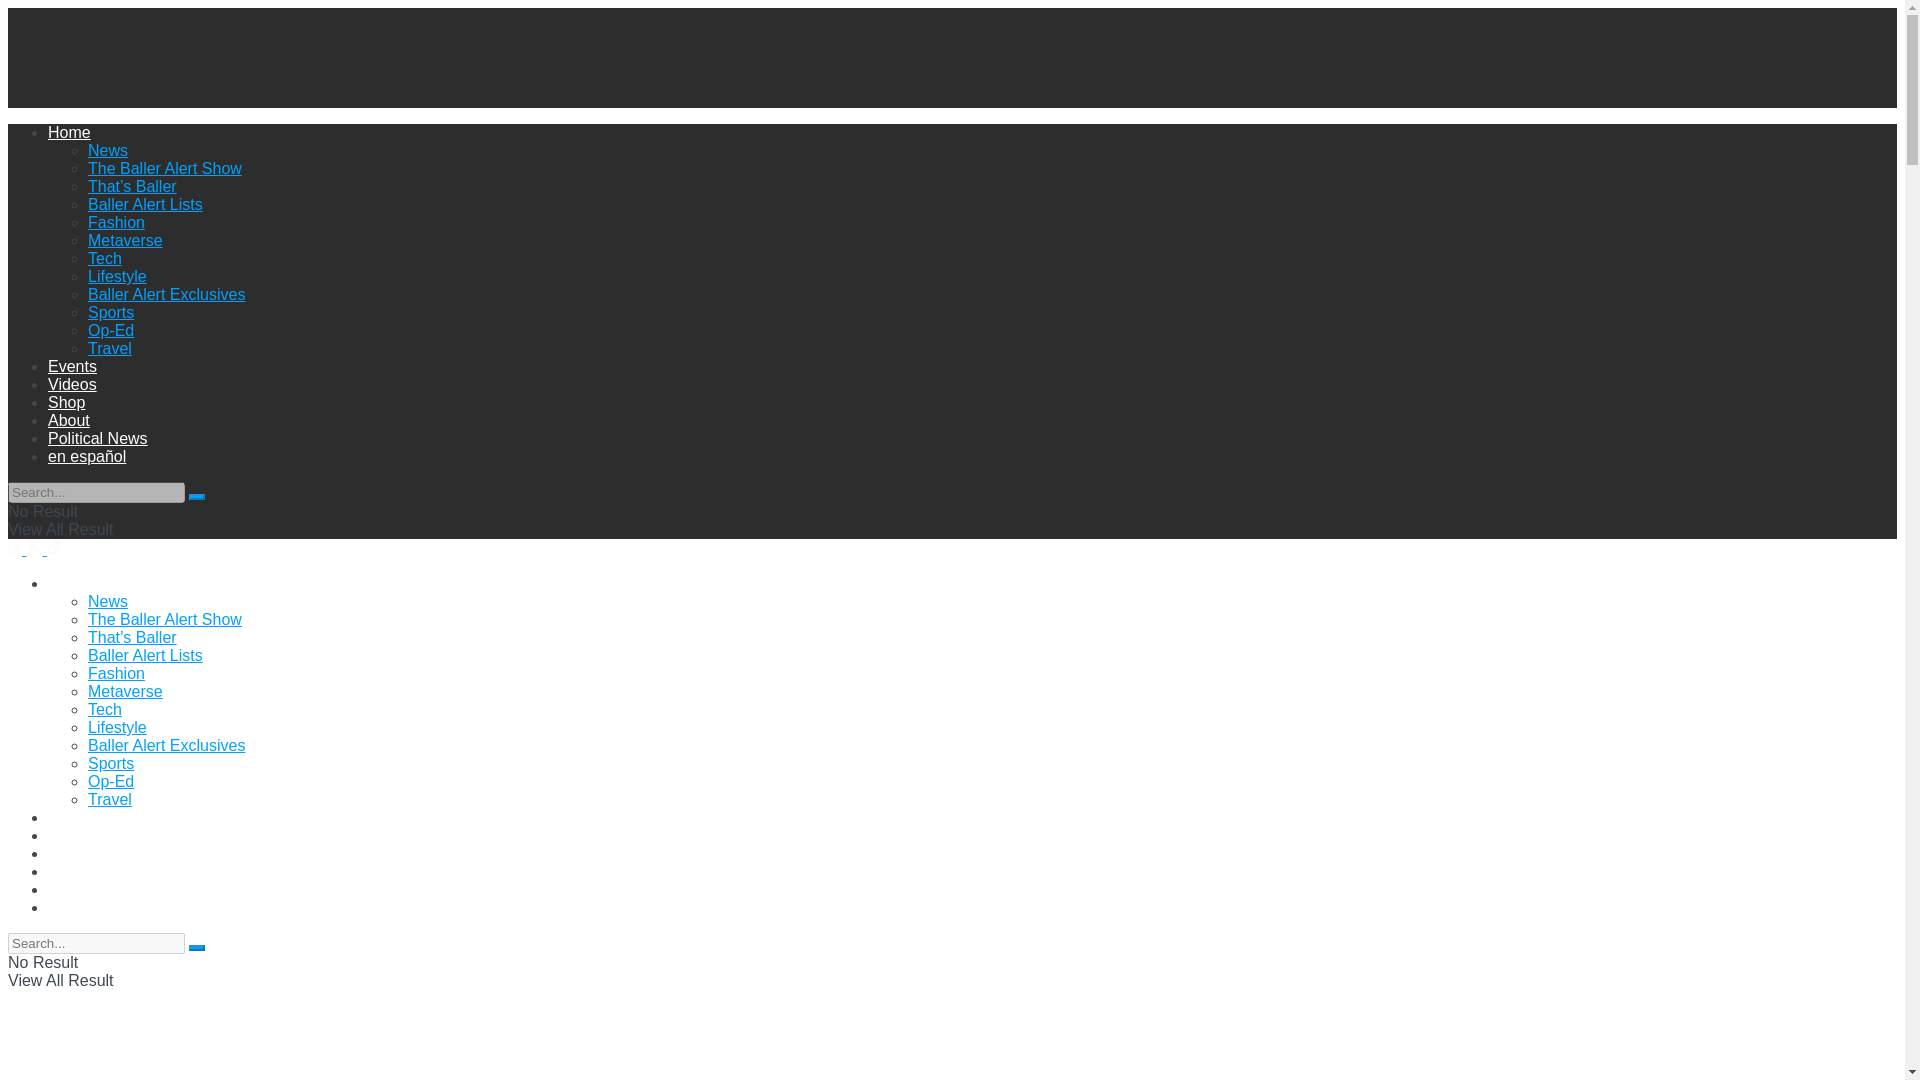  Describe the element at coordinates (166, 294) in the screenshot. I see `Baller Alert Exclusives` at that location.